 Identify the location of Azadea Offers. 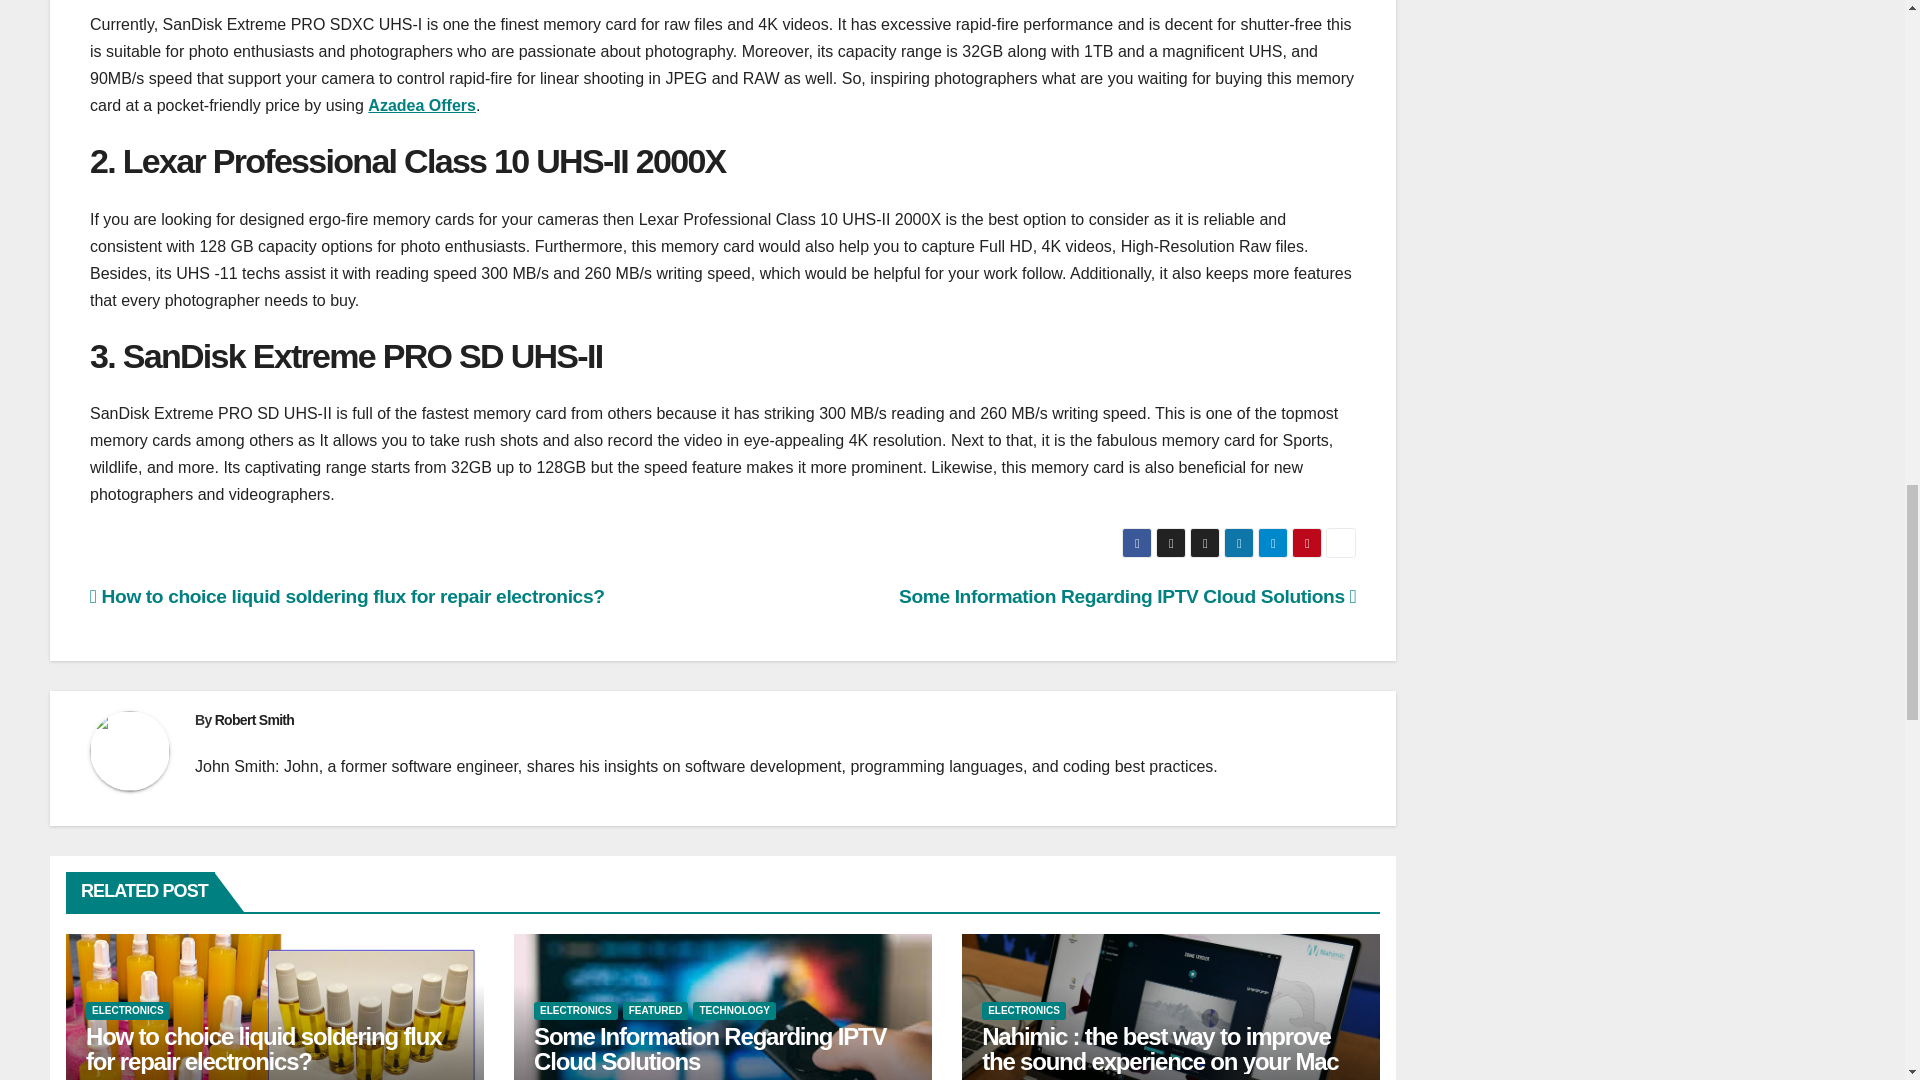
(422, 106).